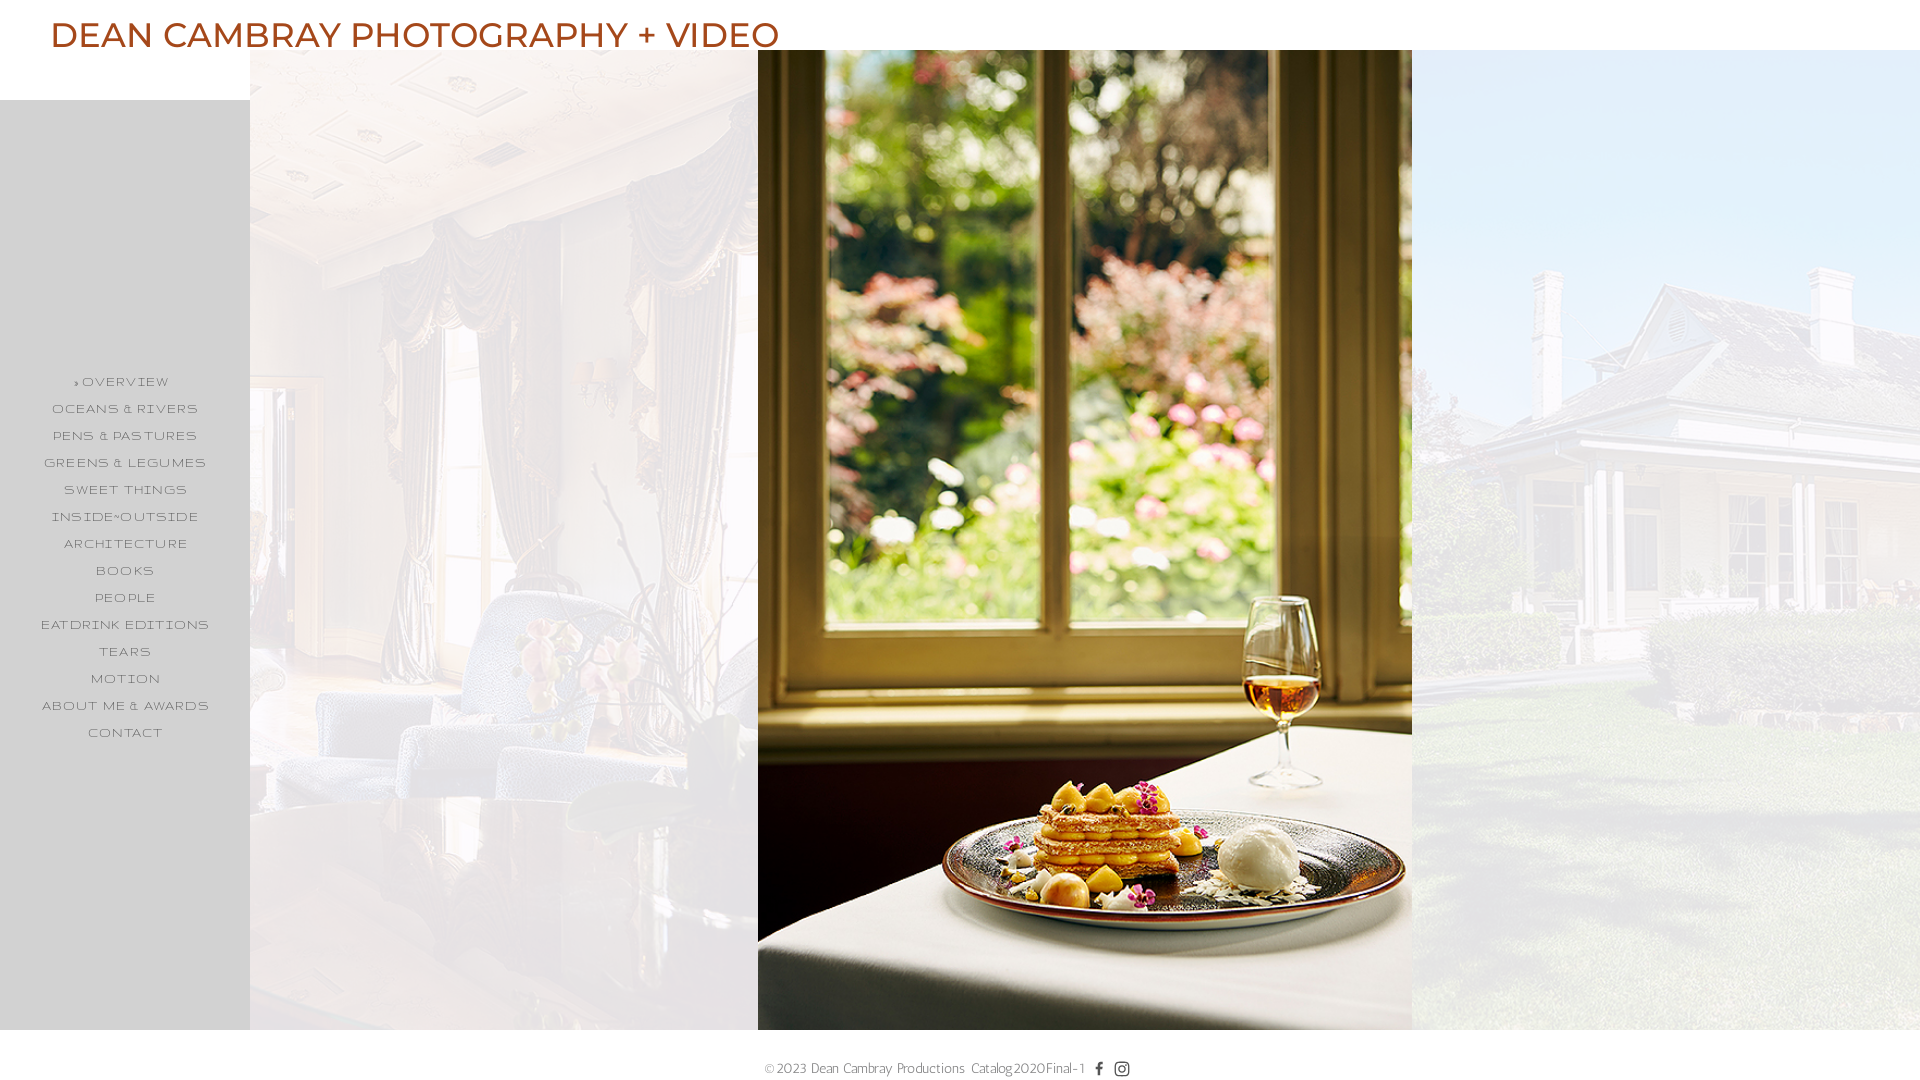 The height and width of the screenshot is (1080, 1920). I want to click on FULLSCREEN, so click(94, 1058).